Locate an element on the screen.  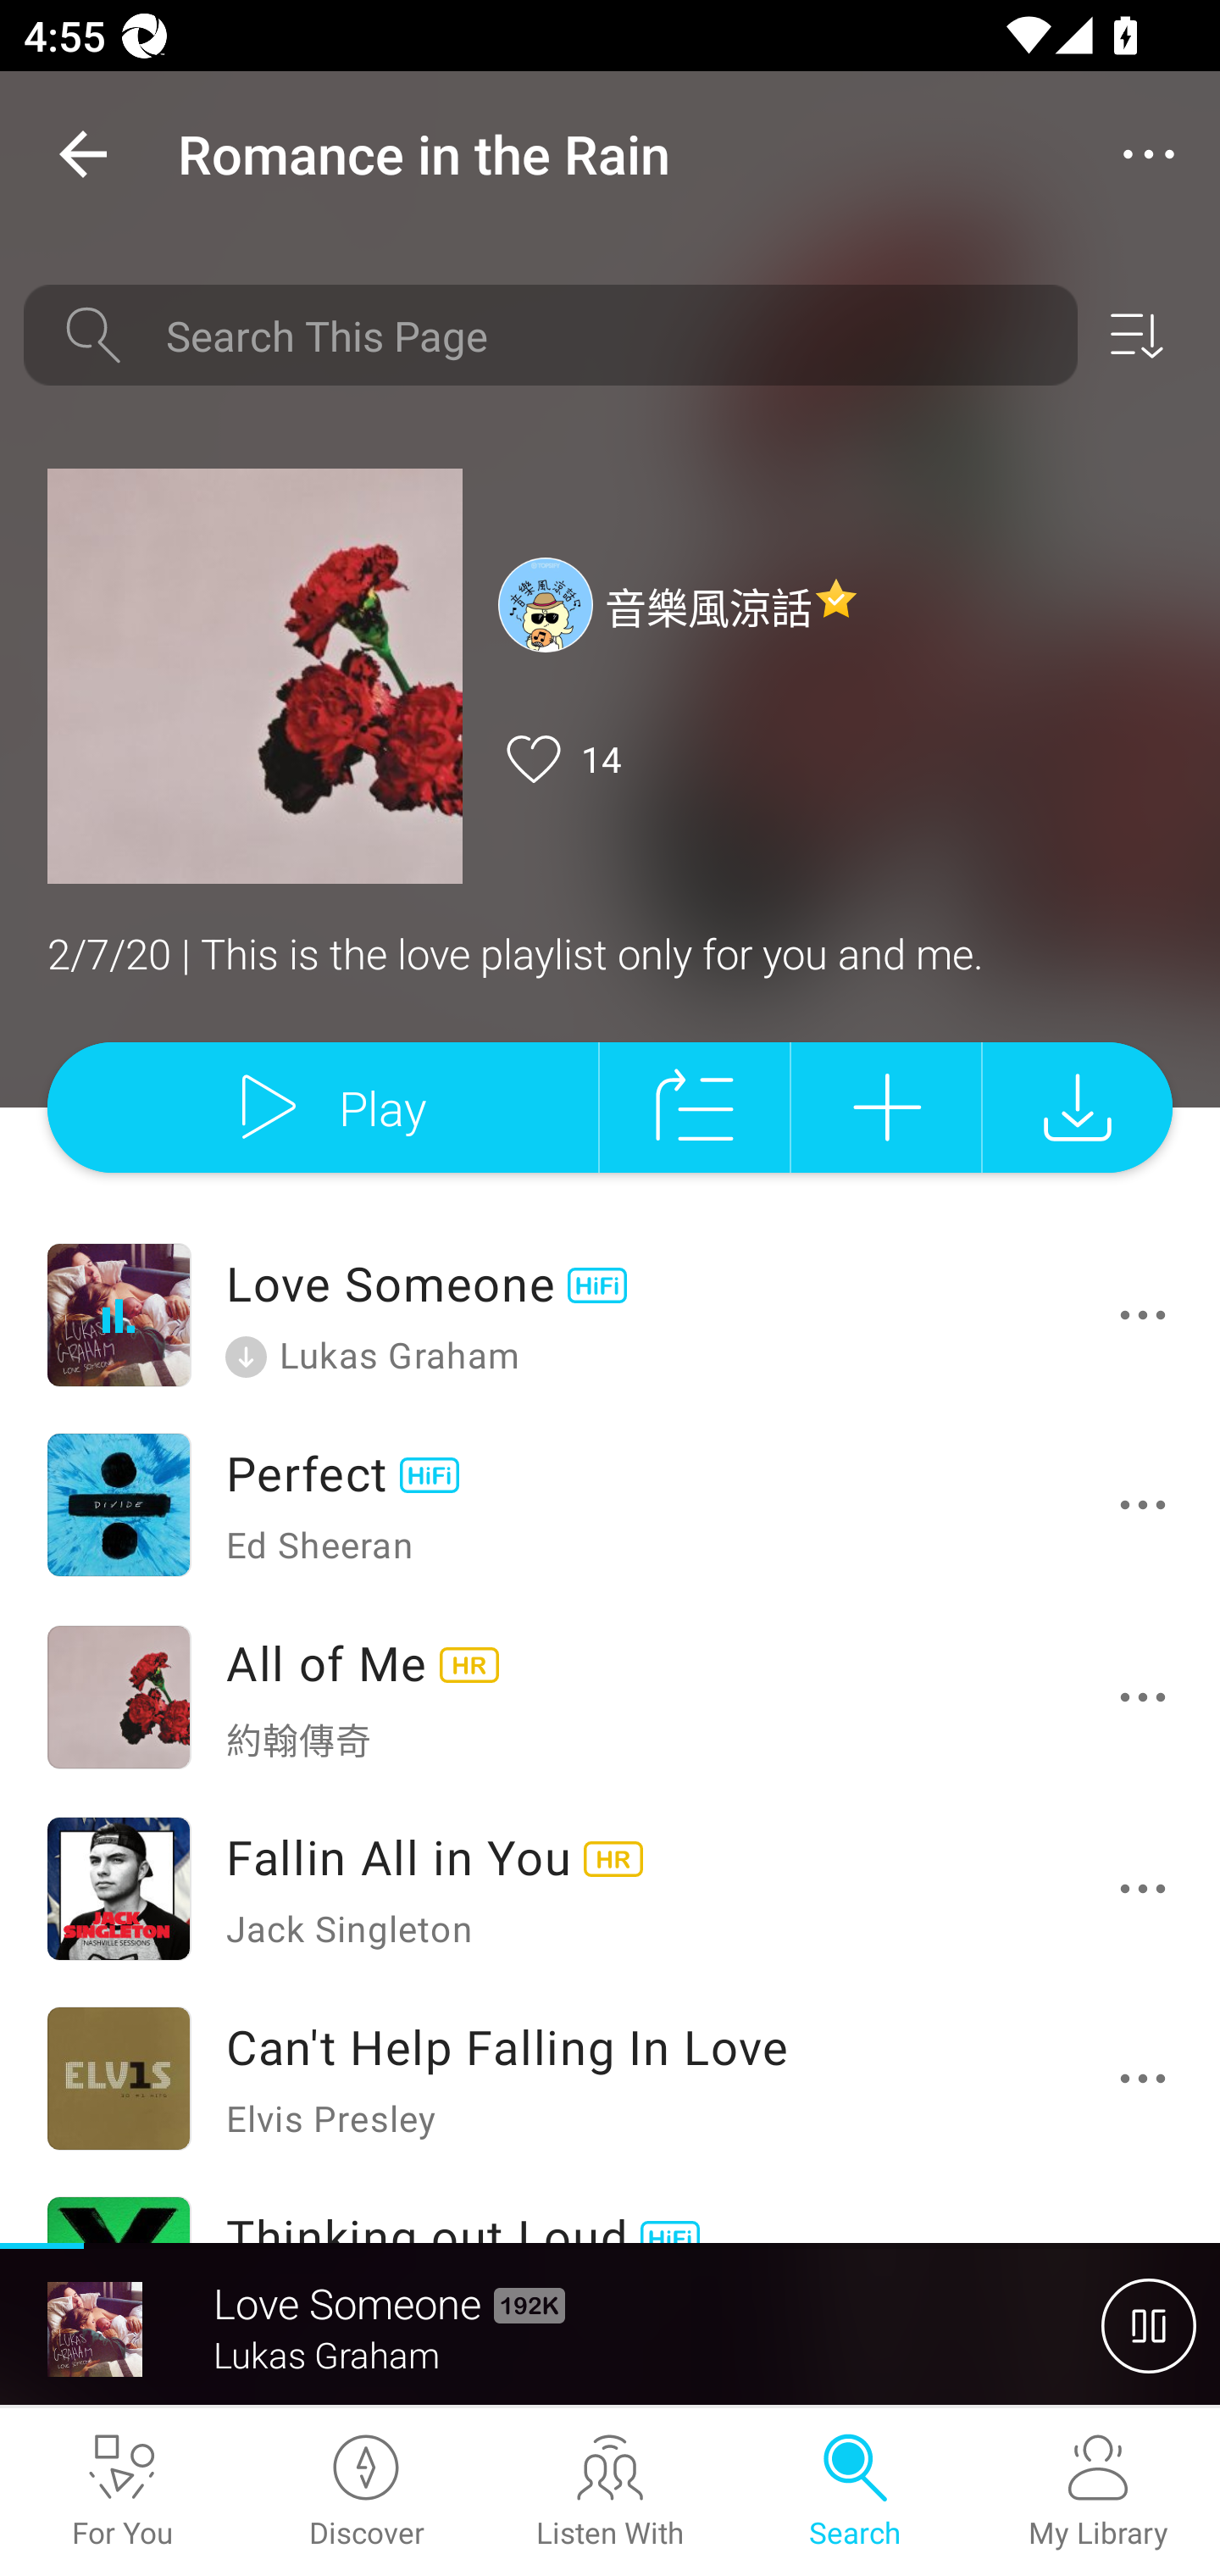
All of Me 約翰傳奇　 更多操作選項 is located at coordinates (610, 1696).